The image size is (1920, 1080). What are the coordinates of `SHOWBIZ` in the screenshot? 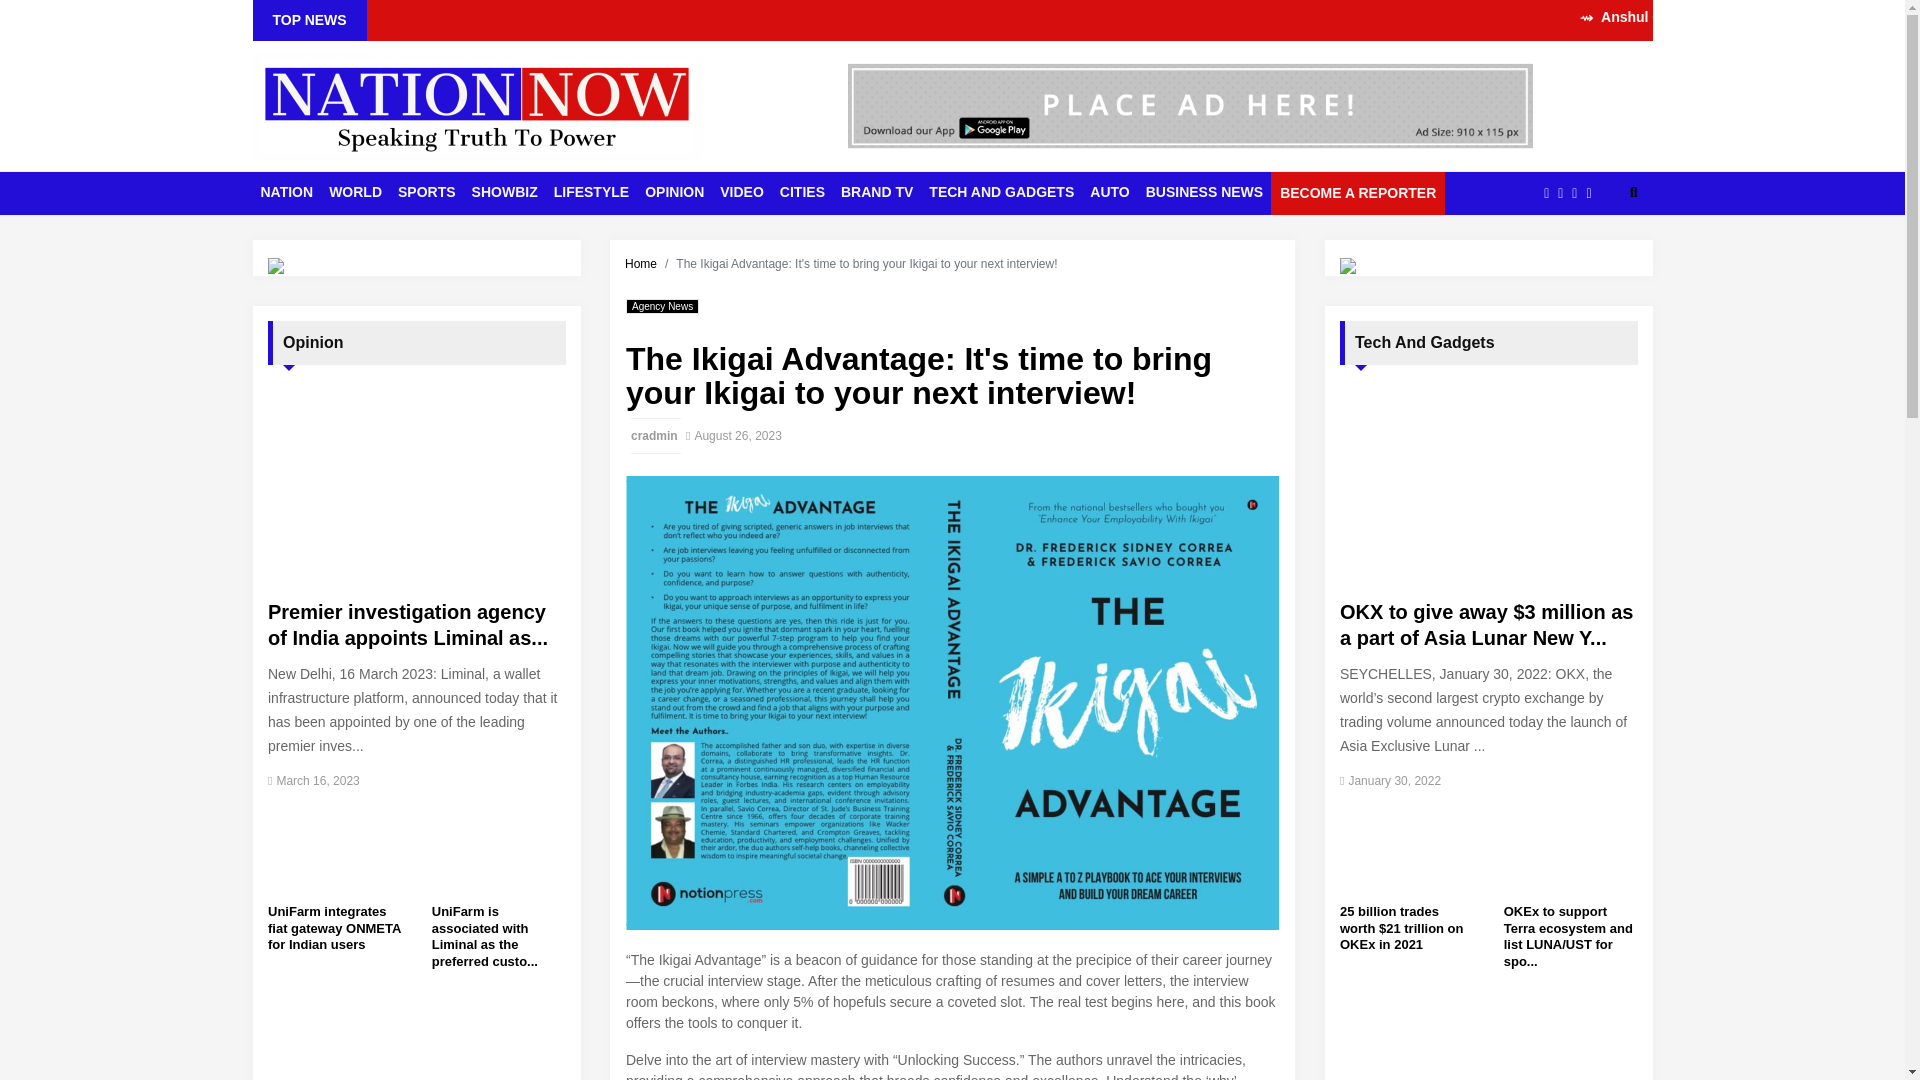 It's located at (504, 192).